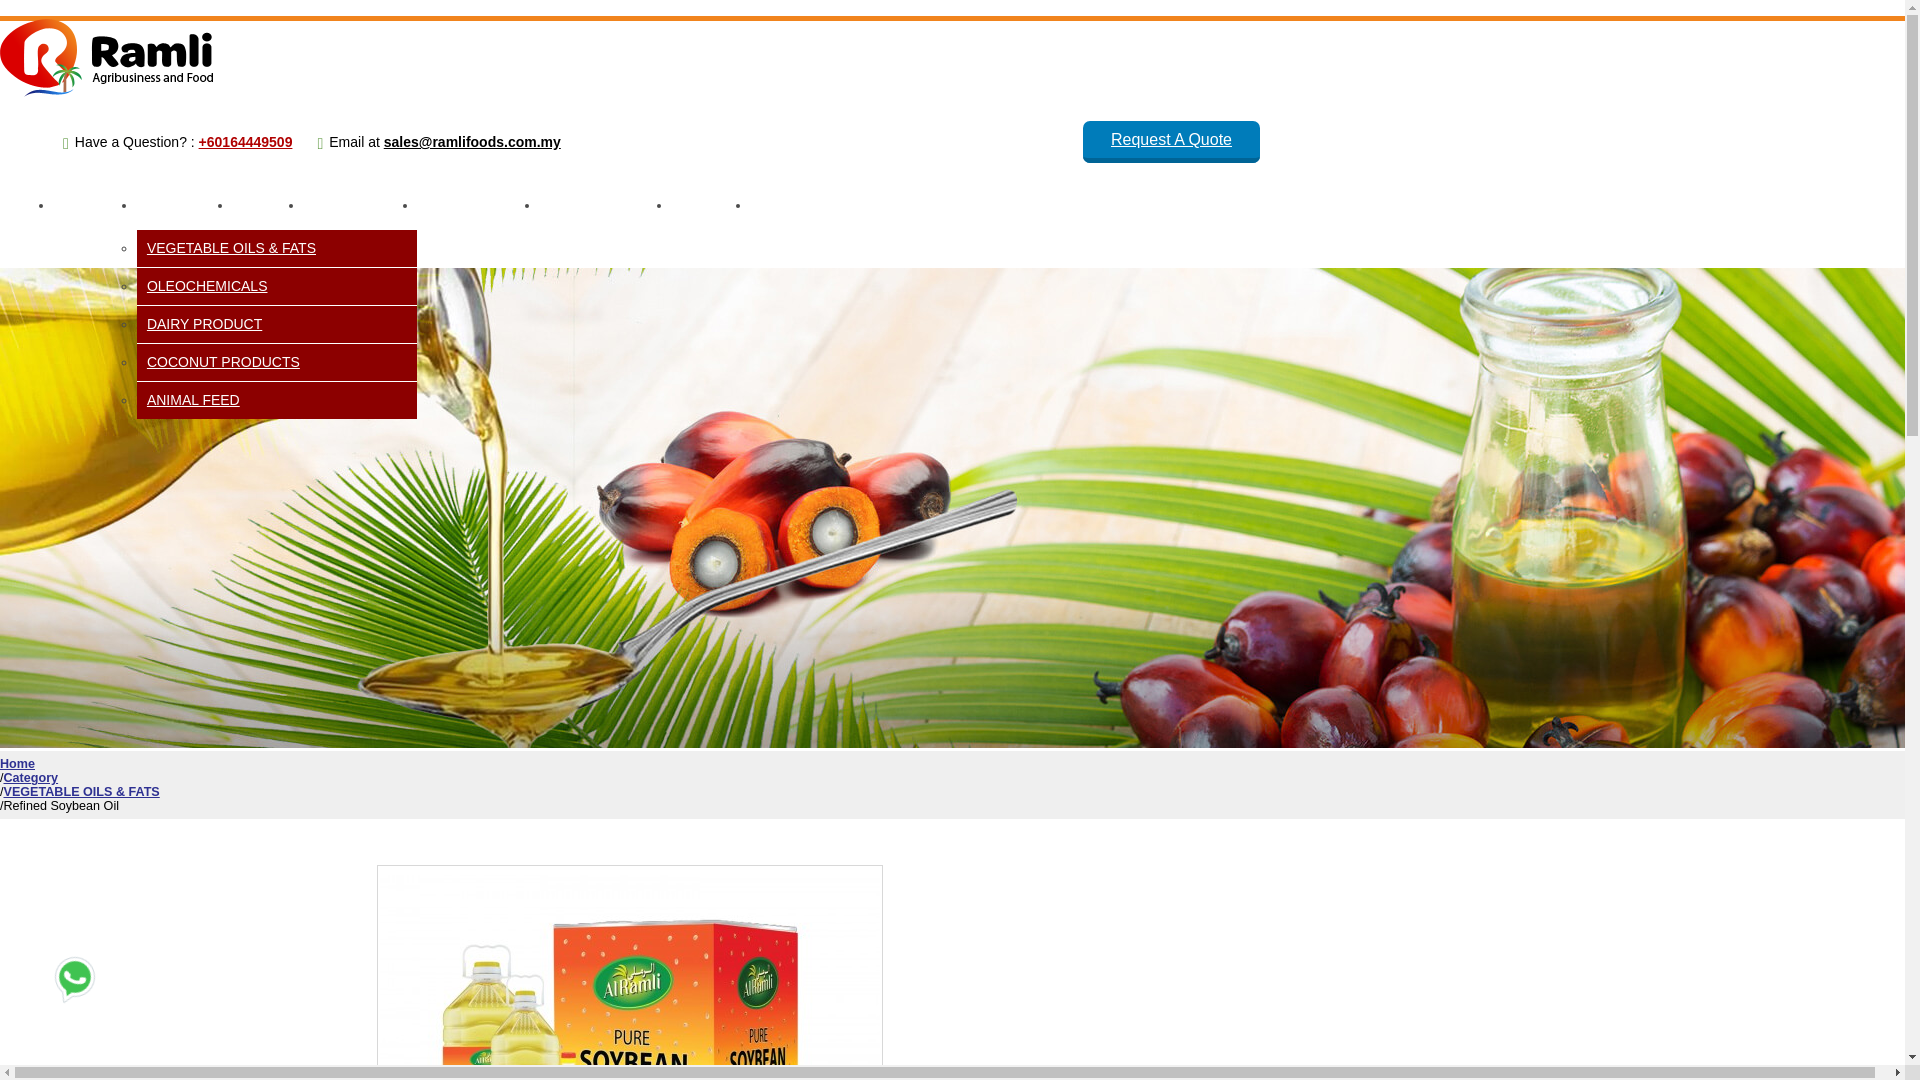  I want to click on About Us, so click(94, 206).